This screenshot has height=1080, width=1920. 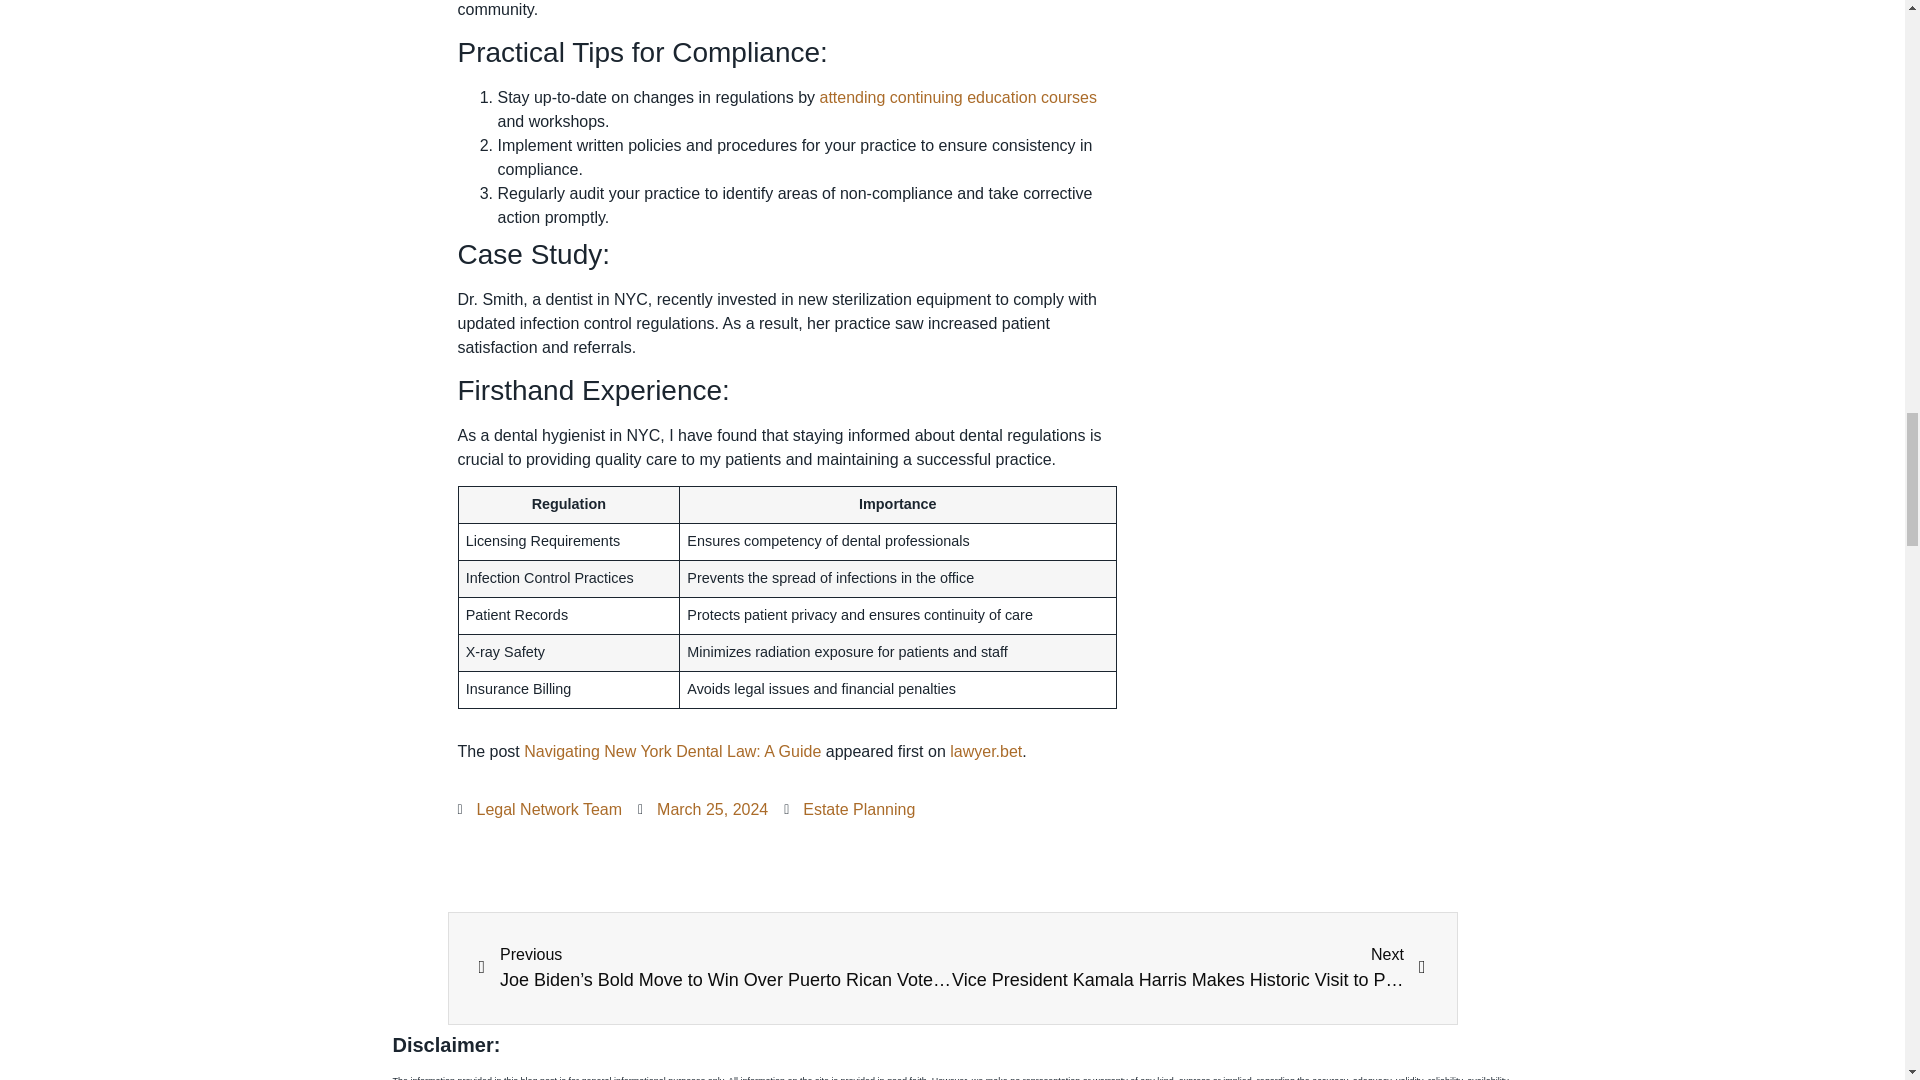 I want to click on lawyer.bet, so click(x=986, y=752).